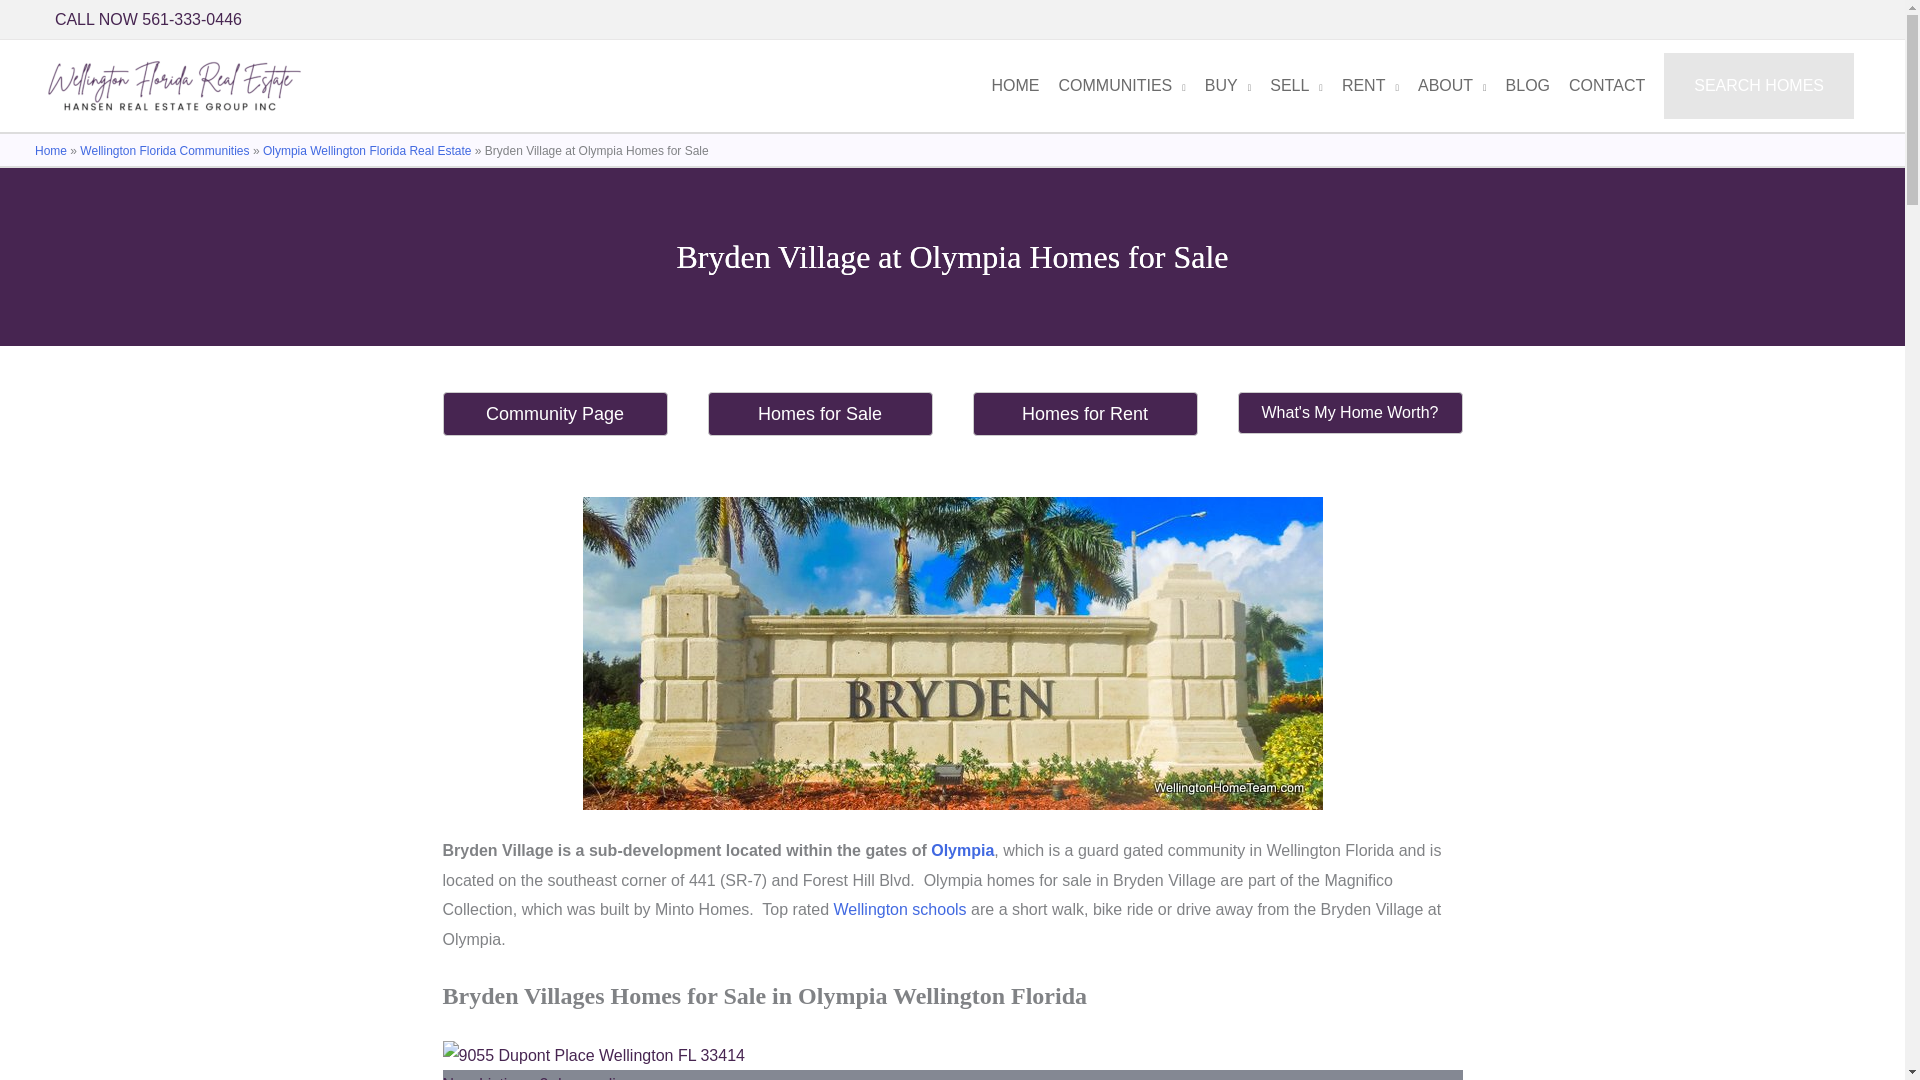  What do you see at coordinates (952, 653) in the screenshot?
I see `Bryden Village at Olympia Homes for Sale` at bounding box center [952, 653].